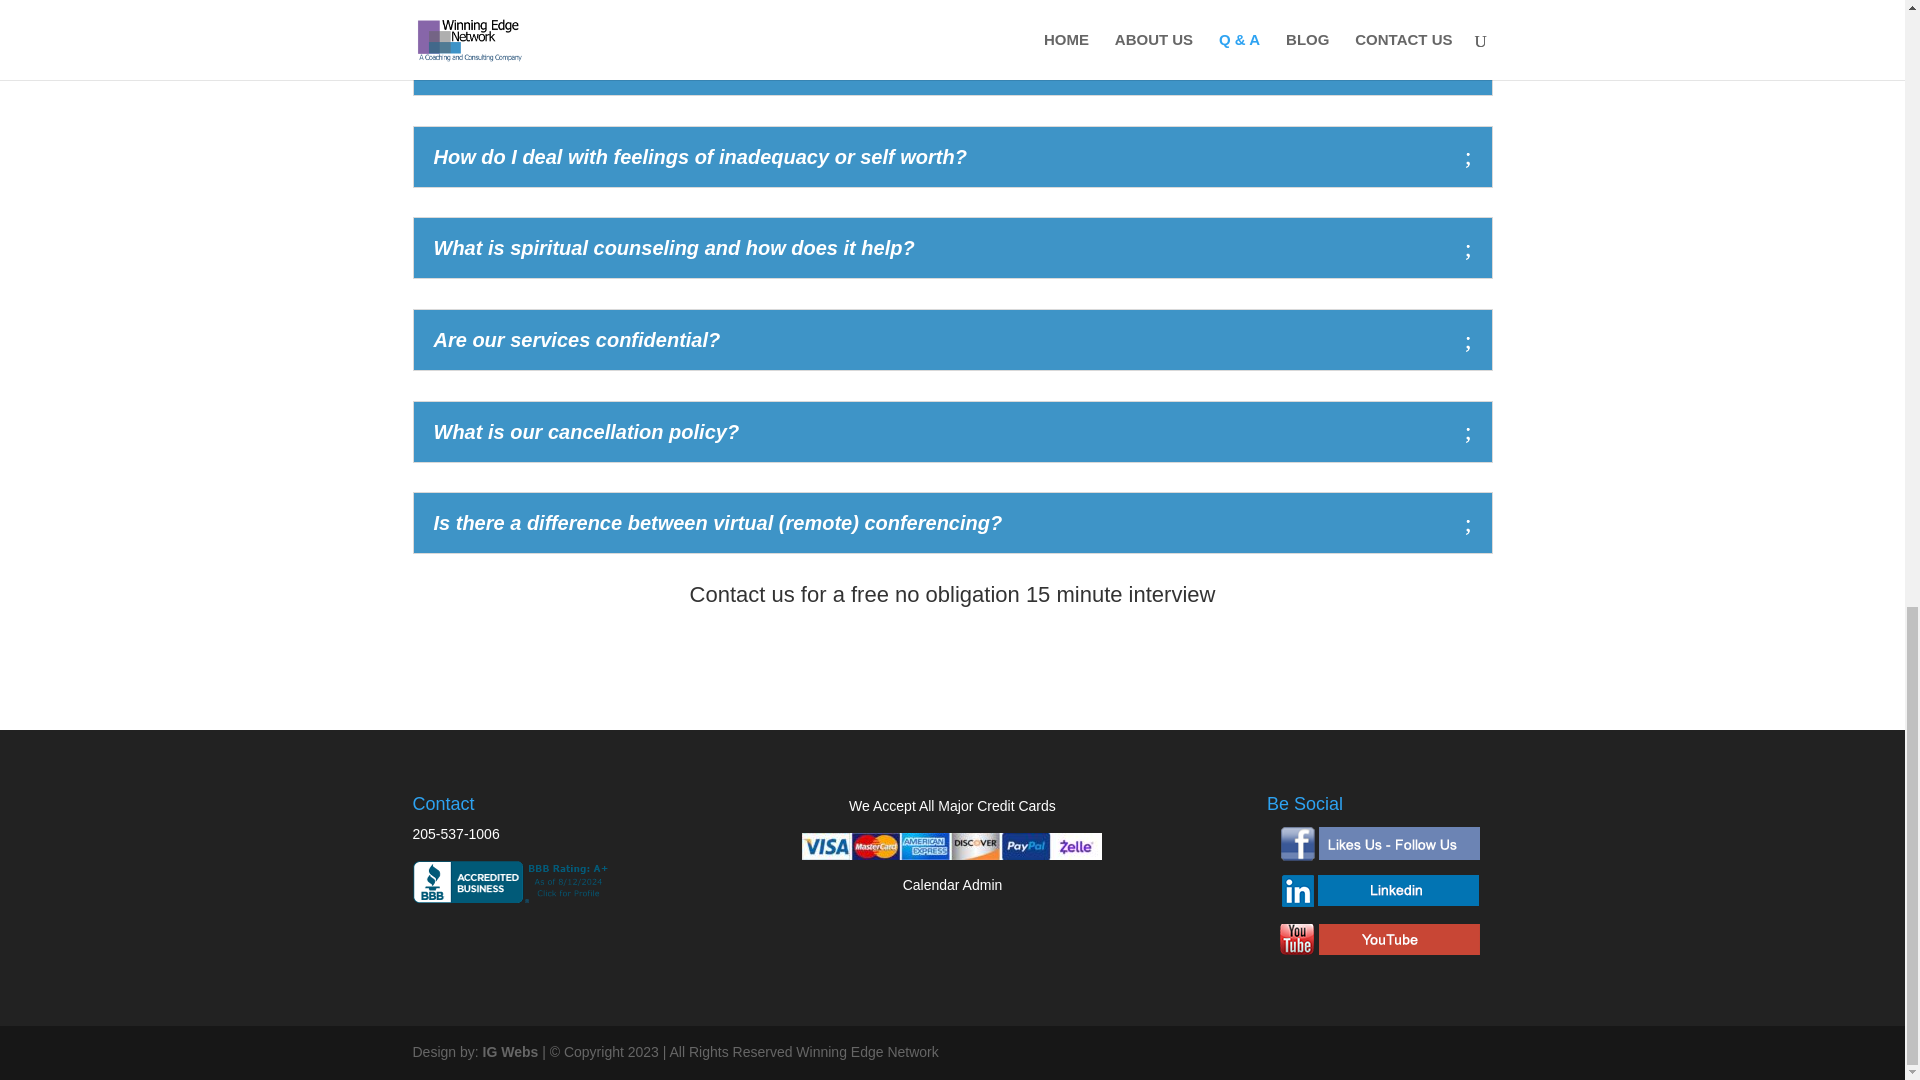 The width and height of the screenshot is (1920, 1080). What do you see at coordinates (931, 884) in the screenshot?
I see `Calendar` at bounding box center [931, 884].